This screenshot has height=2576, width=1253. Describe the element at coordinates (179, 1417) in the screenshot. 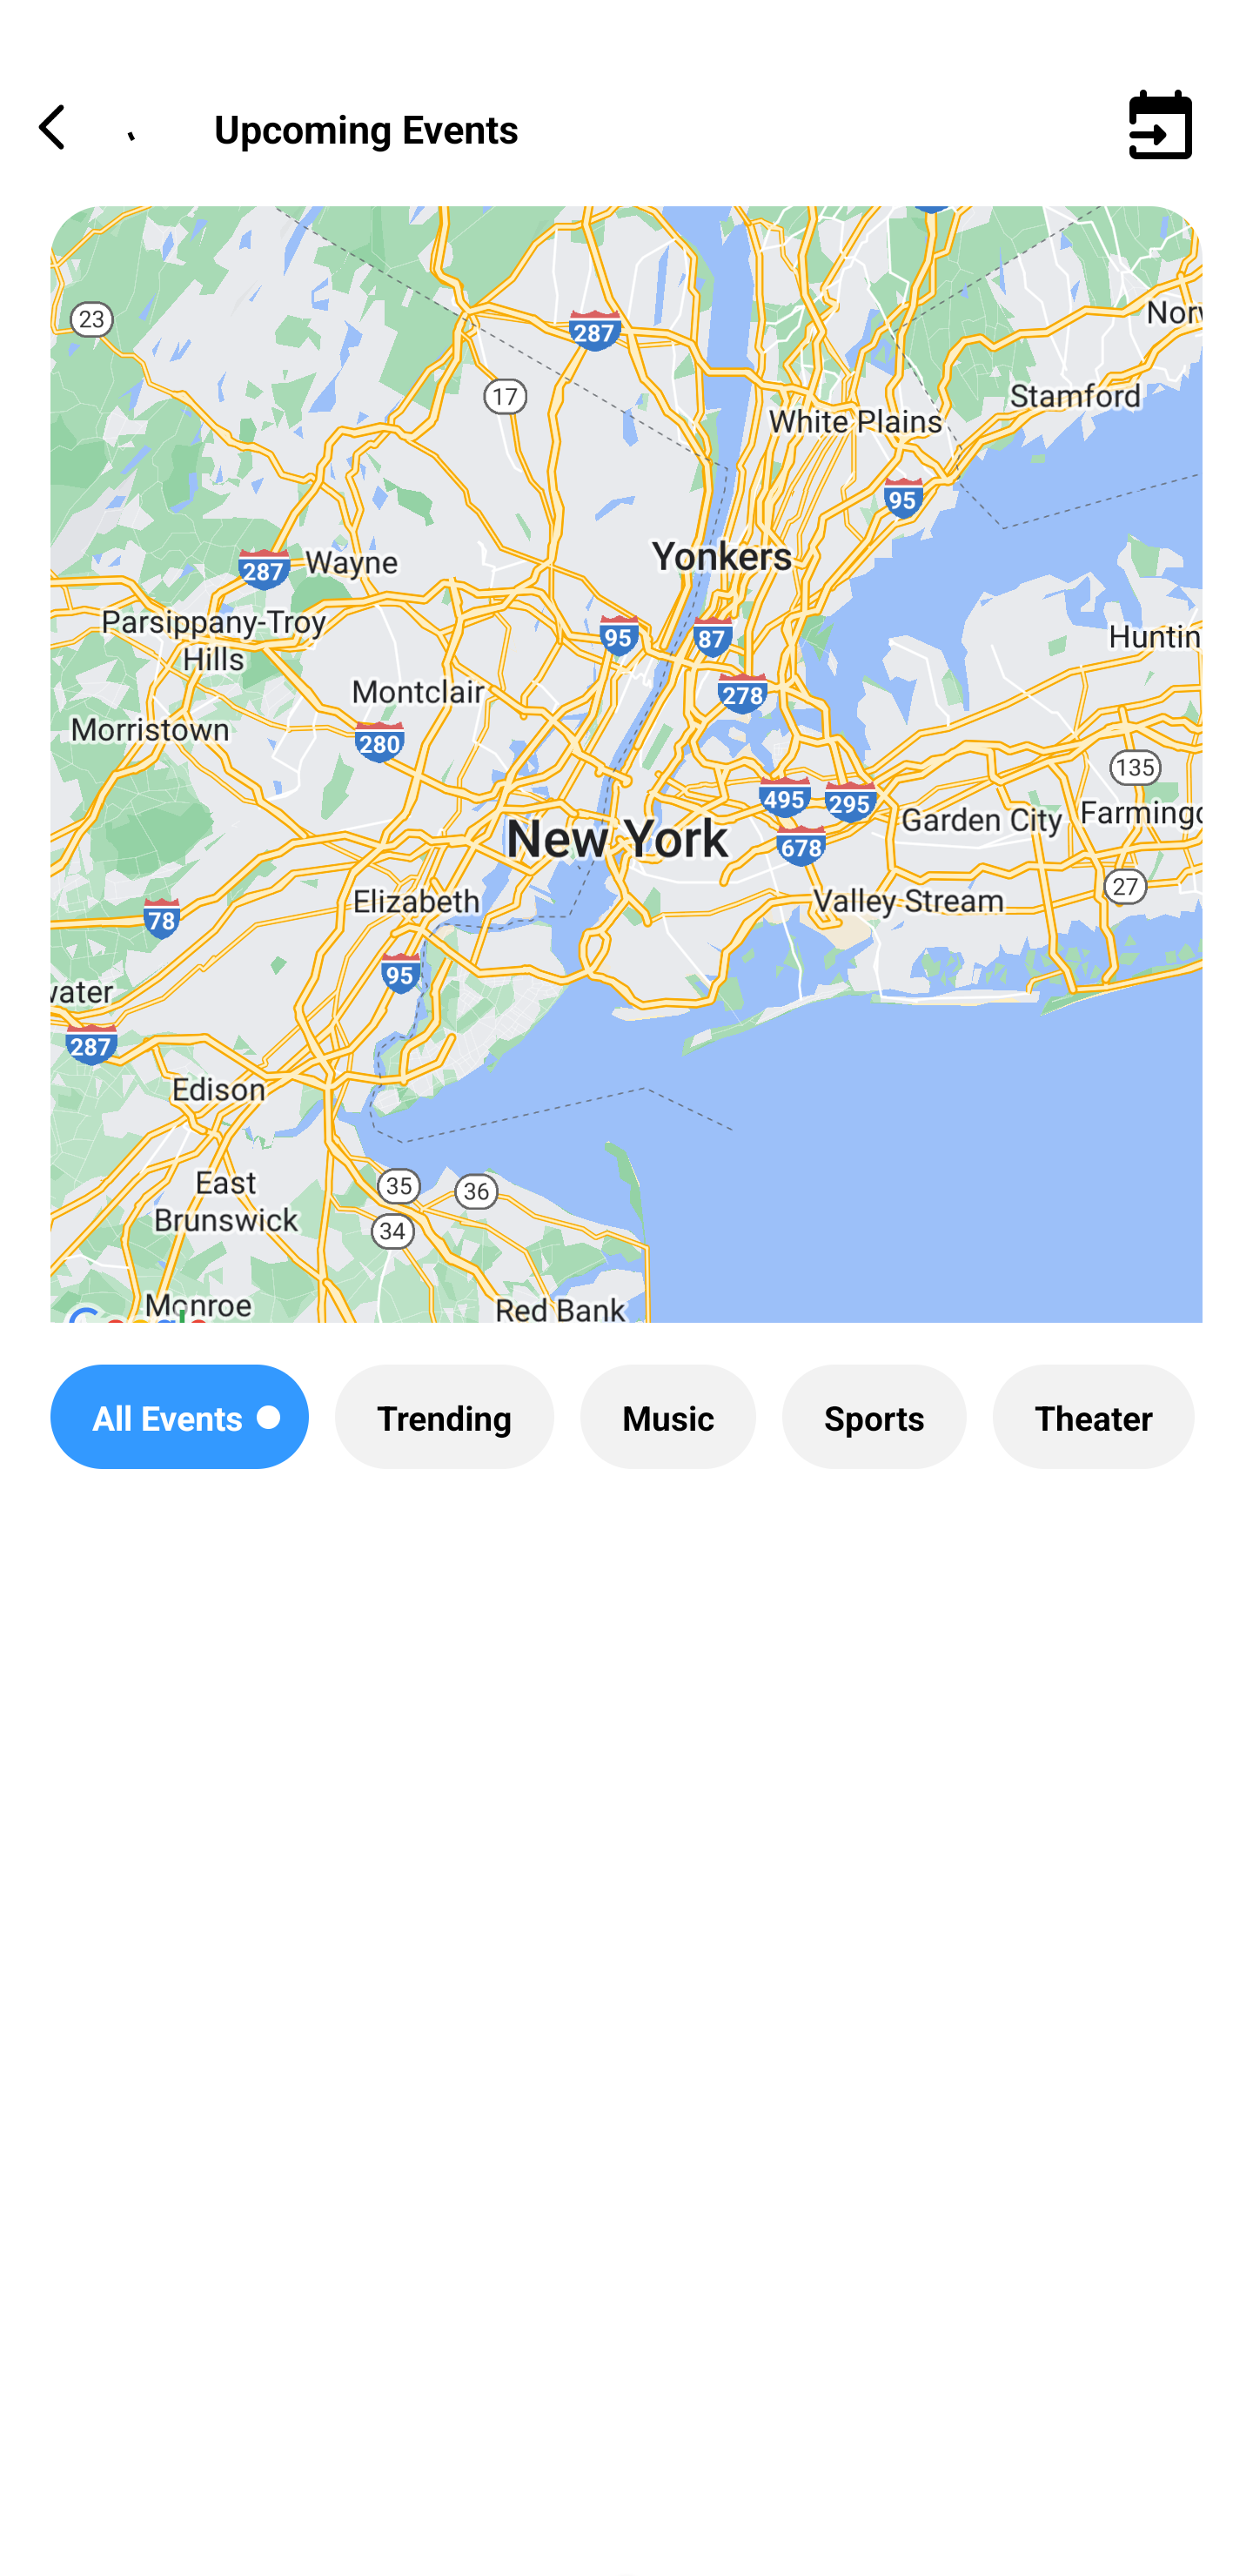

I see `All Events` at that location.